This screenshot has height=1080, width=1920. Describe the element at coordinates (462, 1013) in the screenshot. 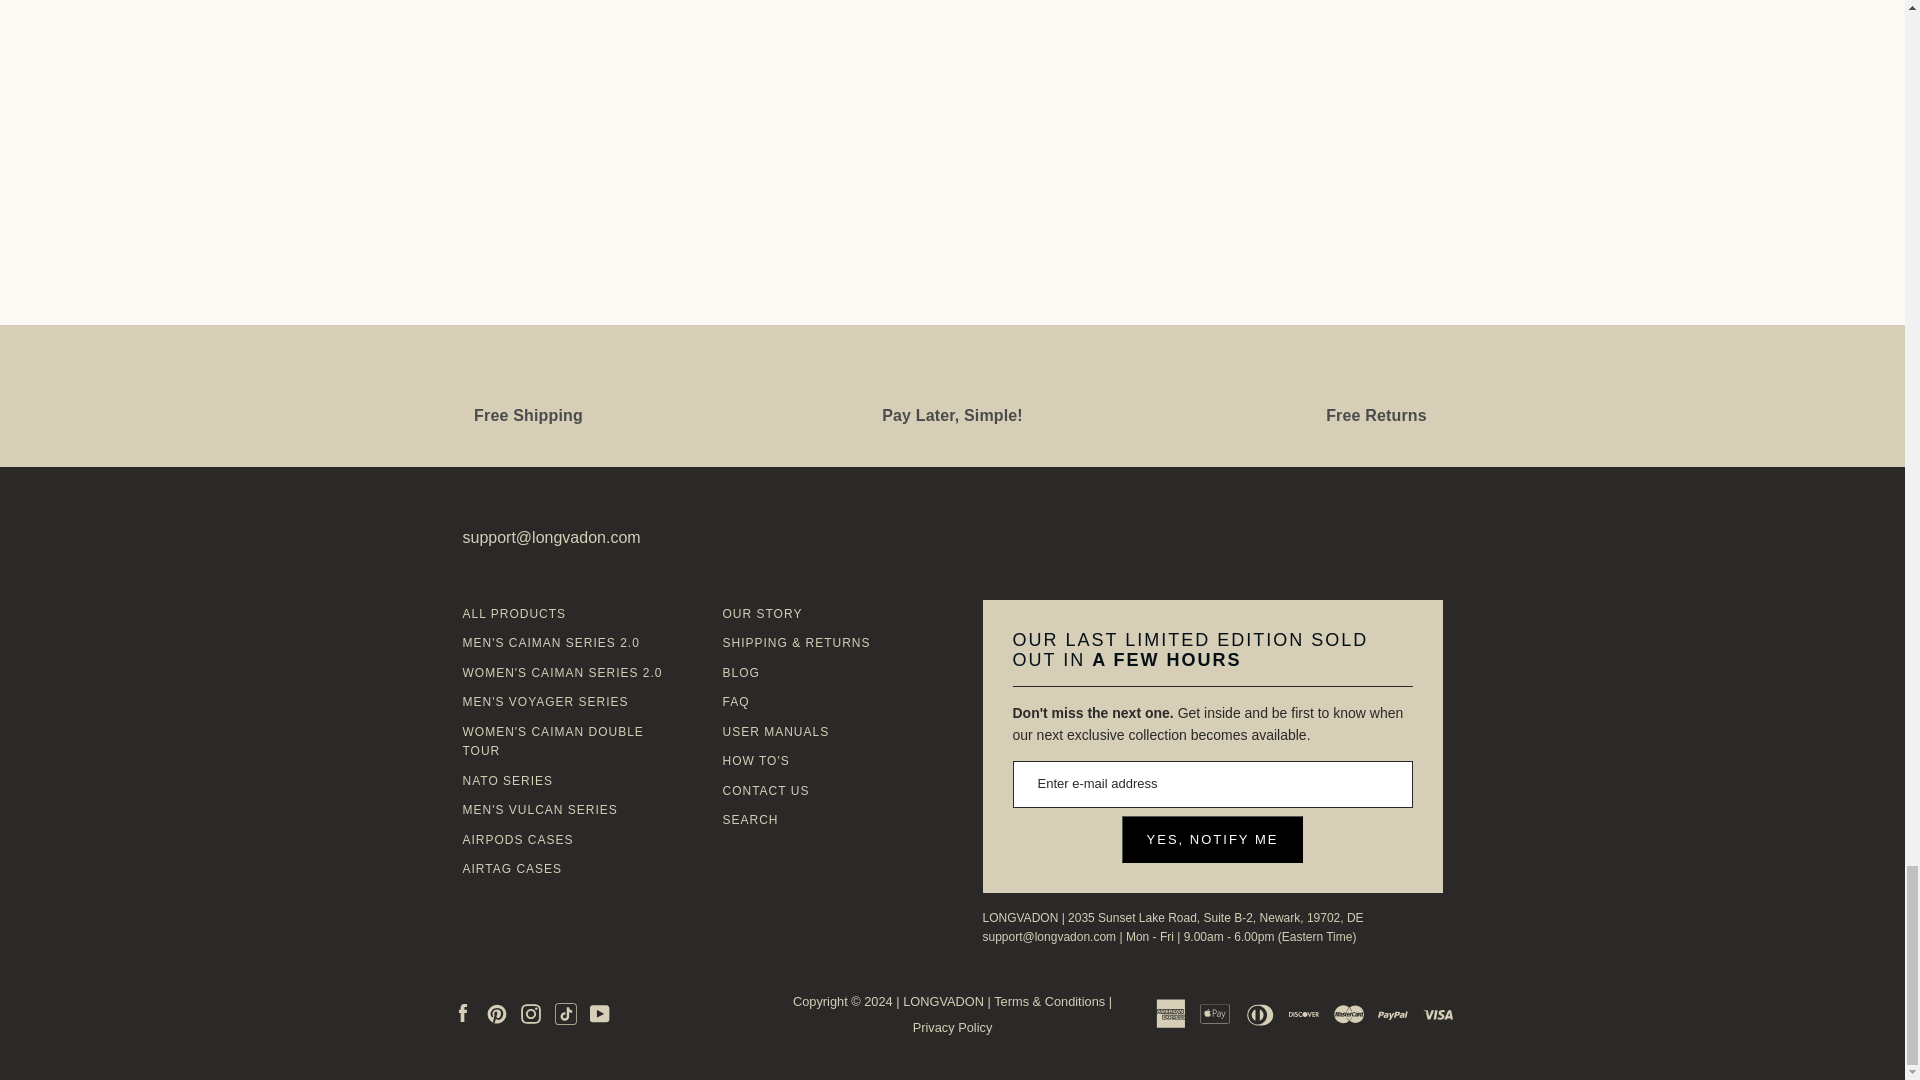

I see `LONGVADON on Facebook` at that location.